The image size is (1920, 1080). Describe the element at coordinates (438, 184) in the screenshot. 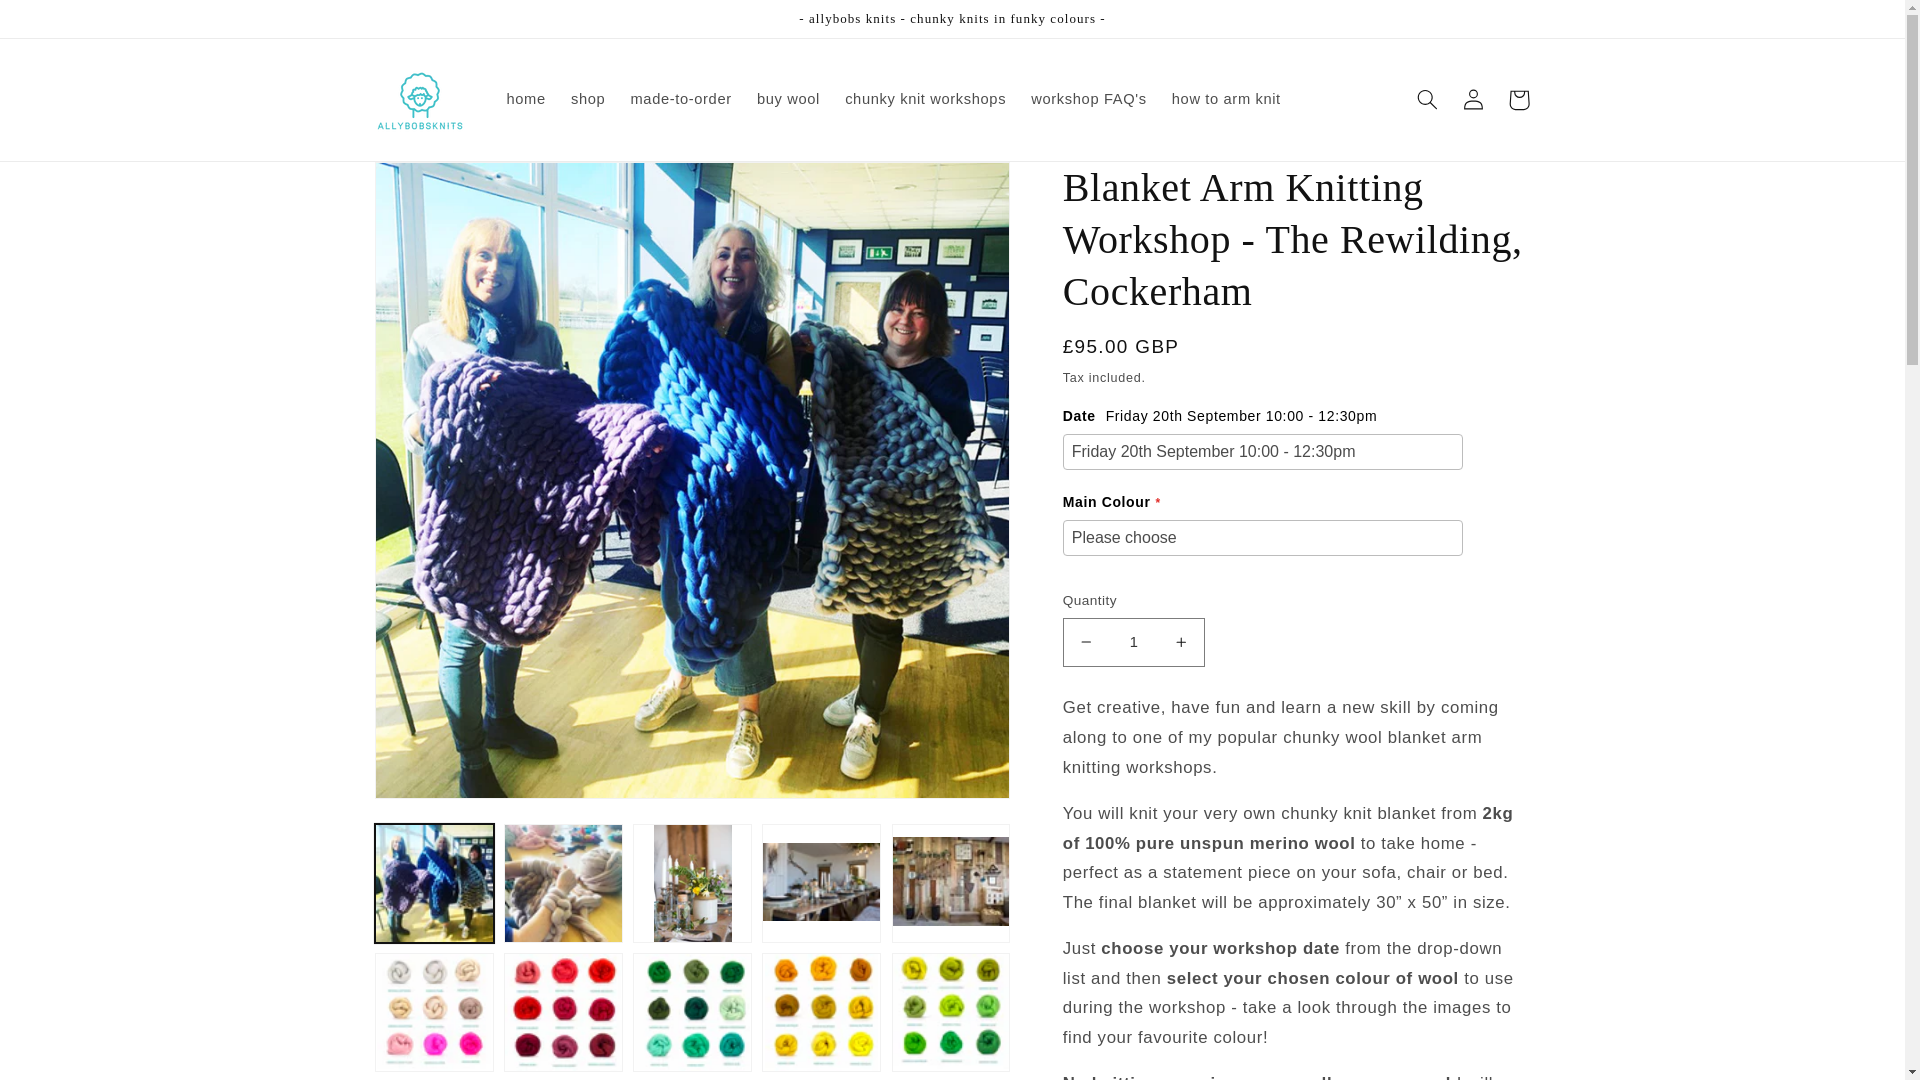

I see `Skip to product information` at that location.